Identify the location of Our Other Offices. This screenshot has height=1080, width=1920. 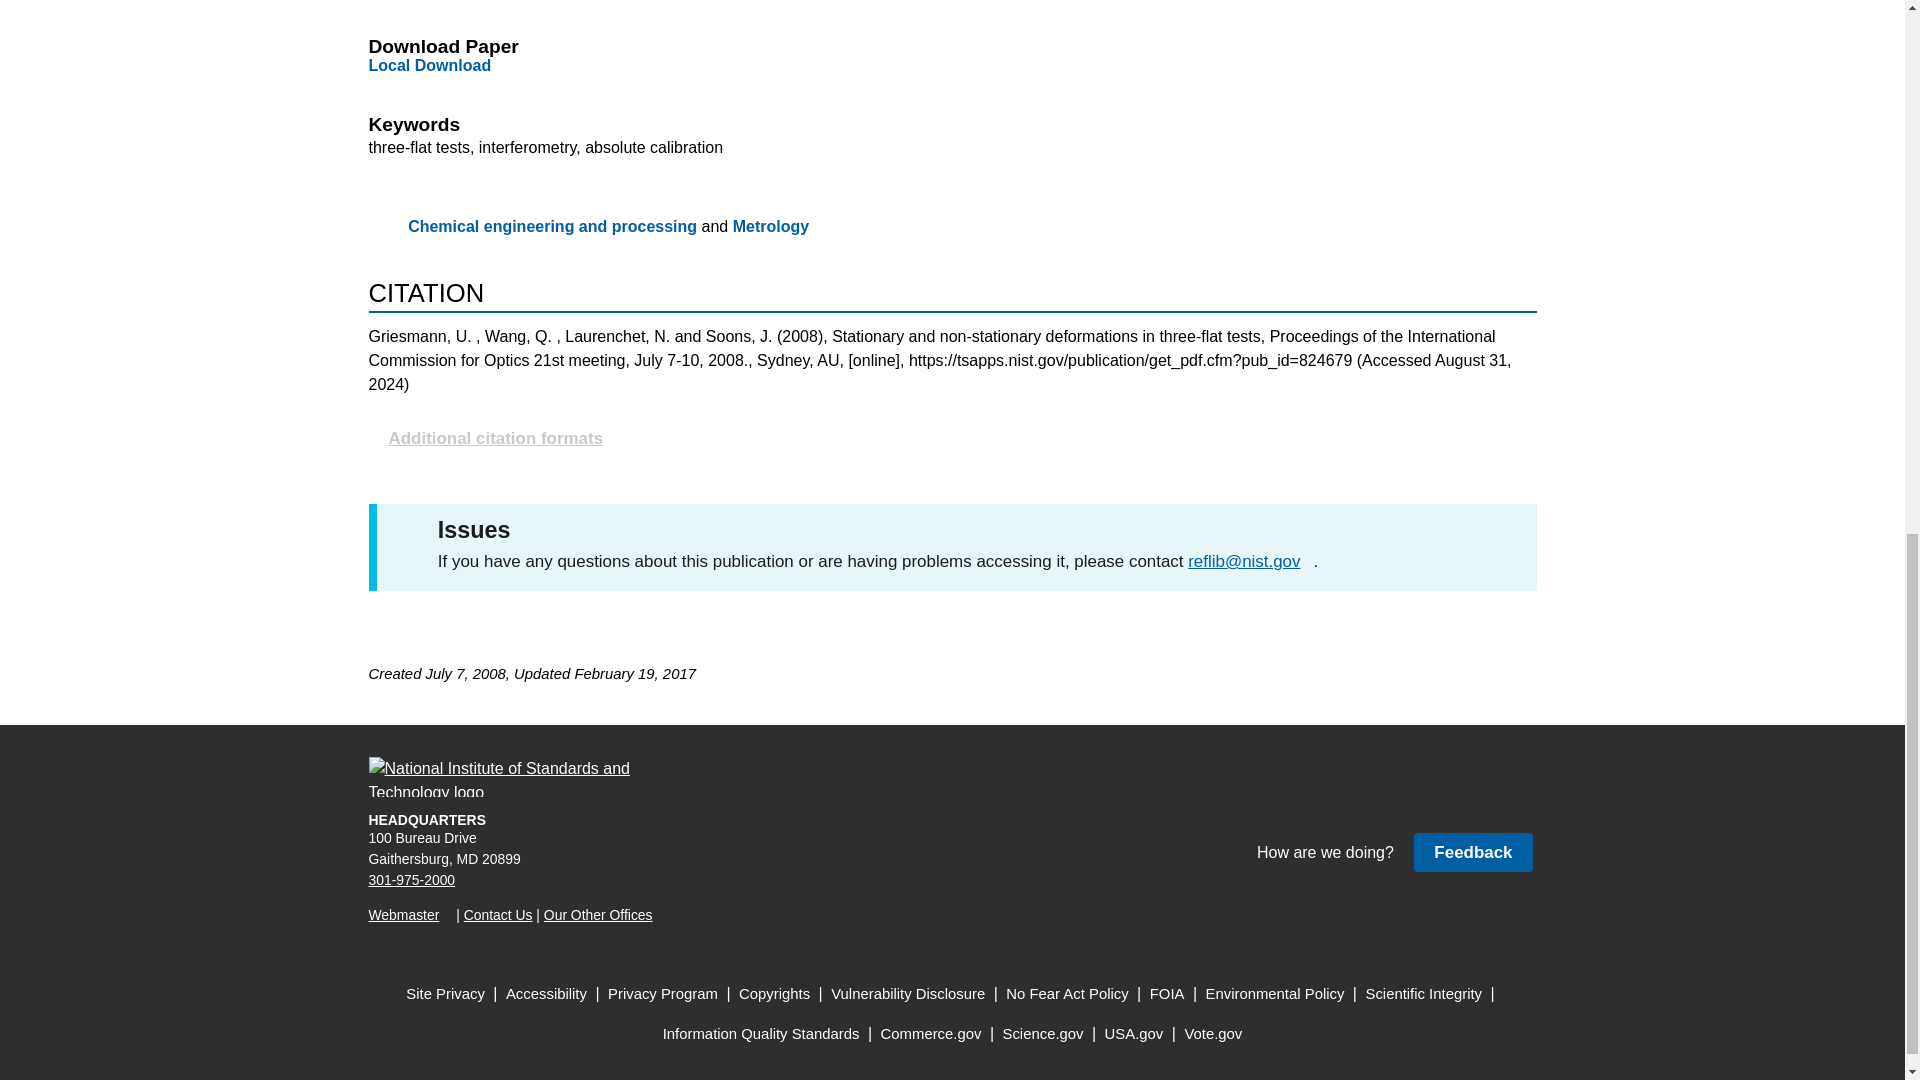
(598, 915).